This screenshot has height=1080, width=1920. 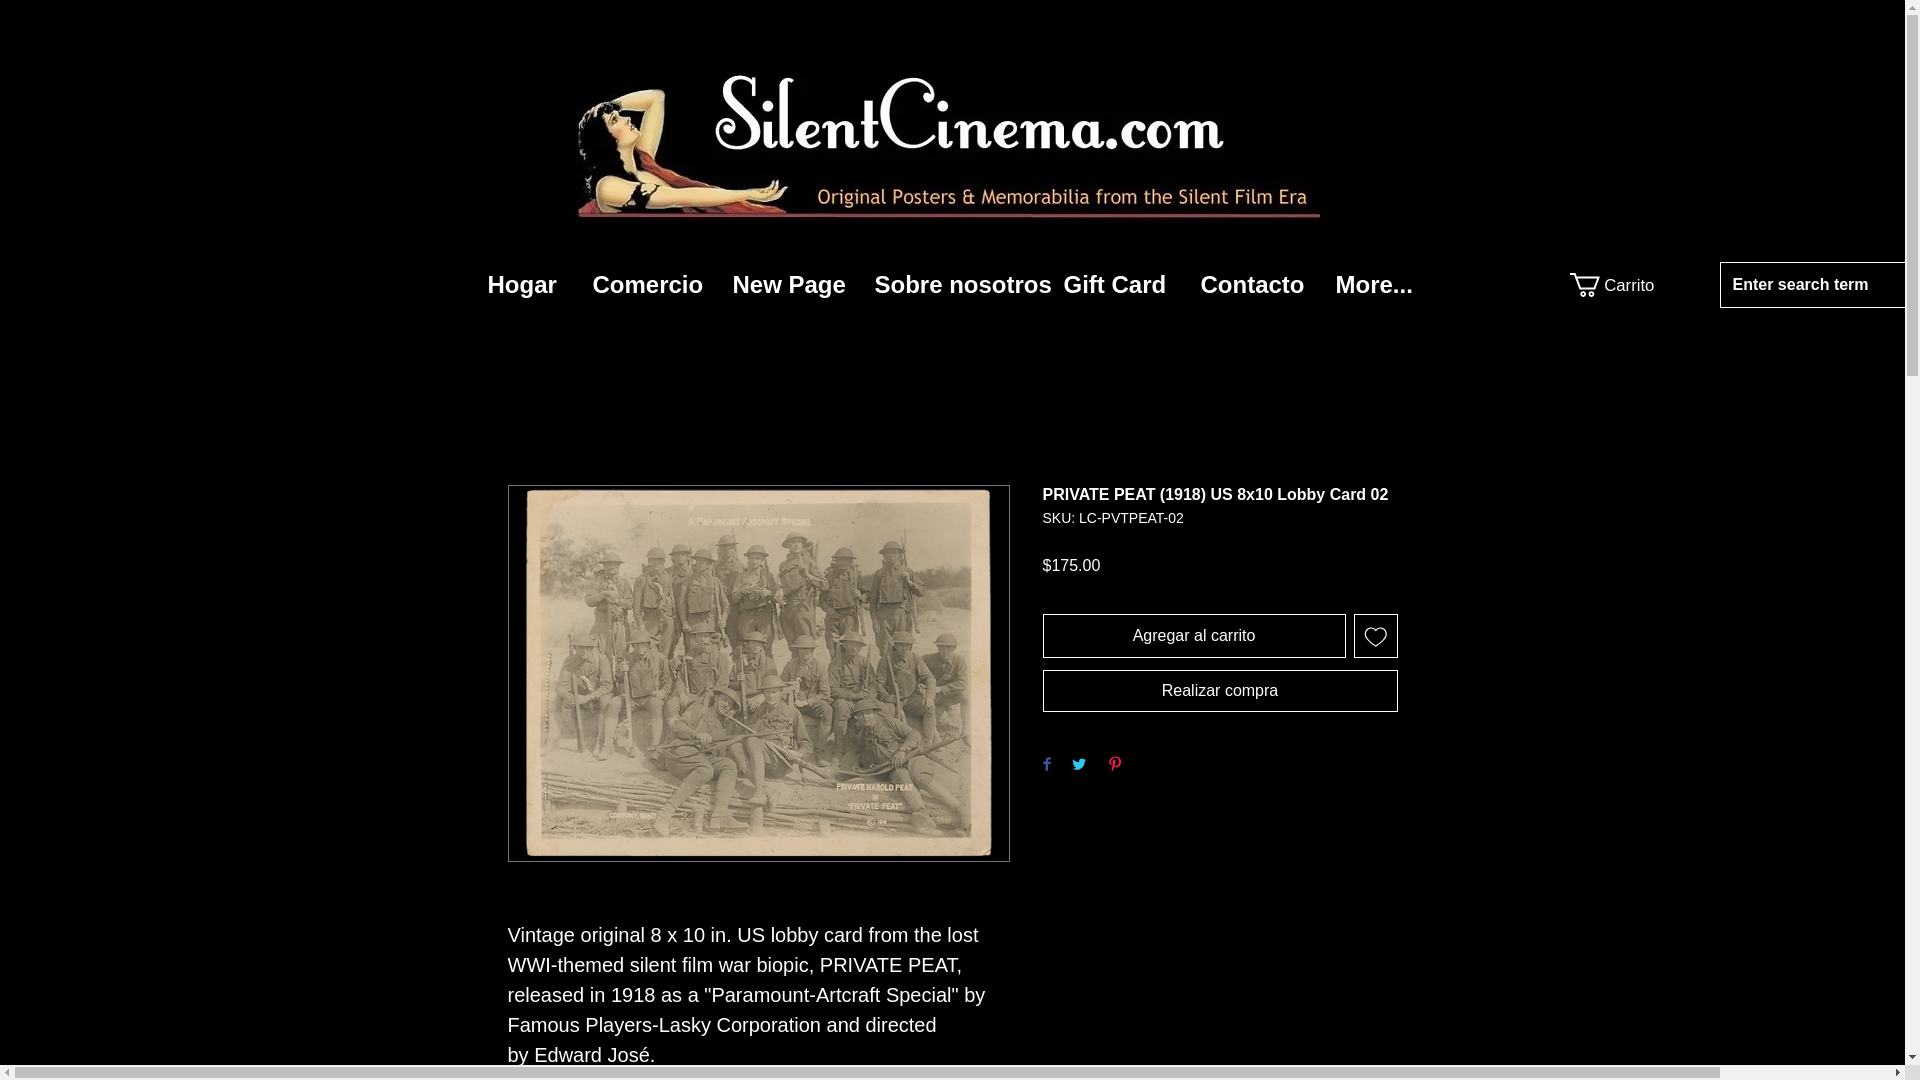 I want to click on Carrito, so click(x=1614, y=285).